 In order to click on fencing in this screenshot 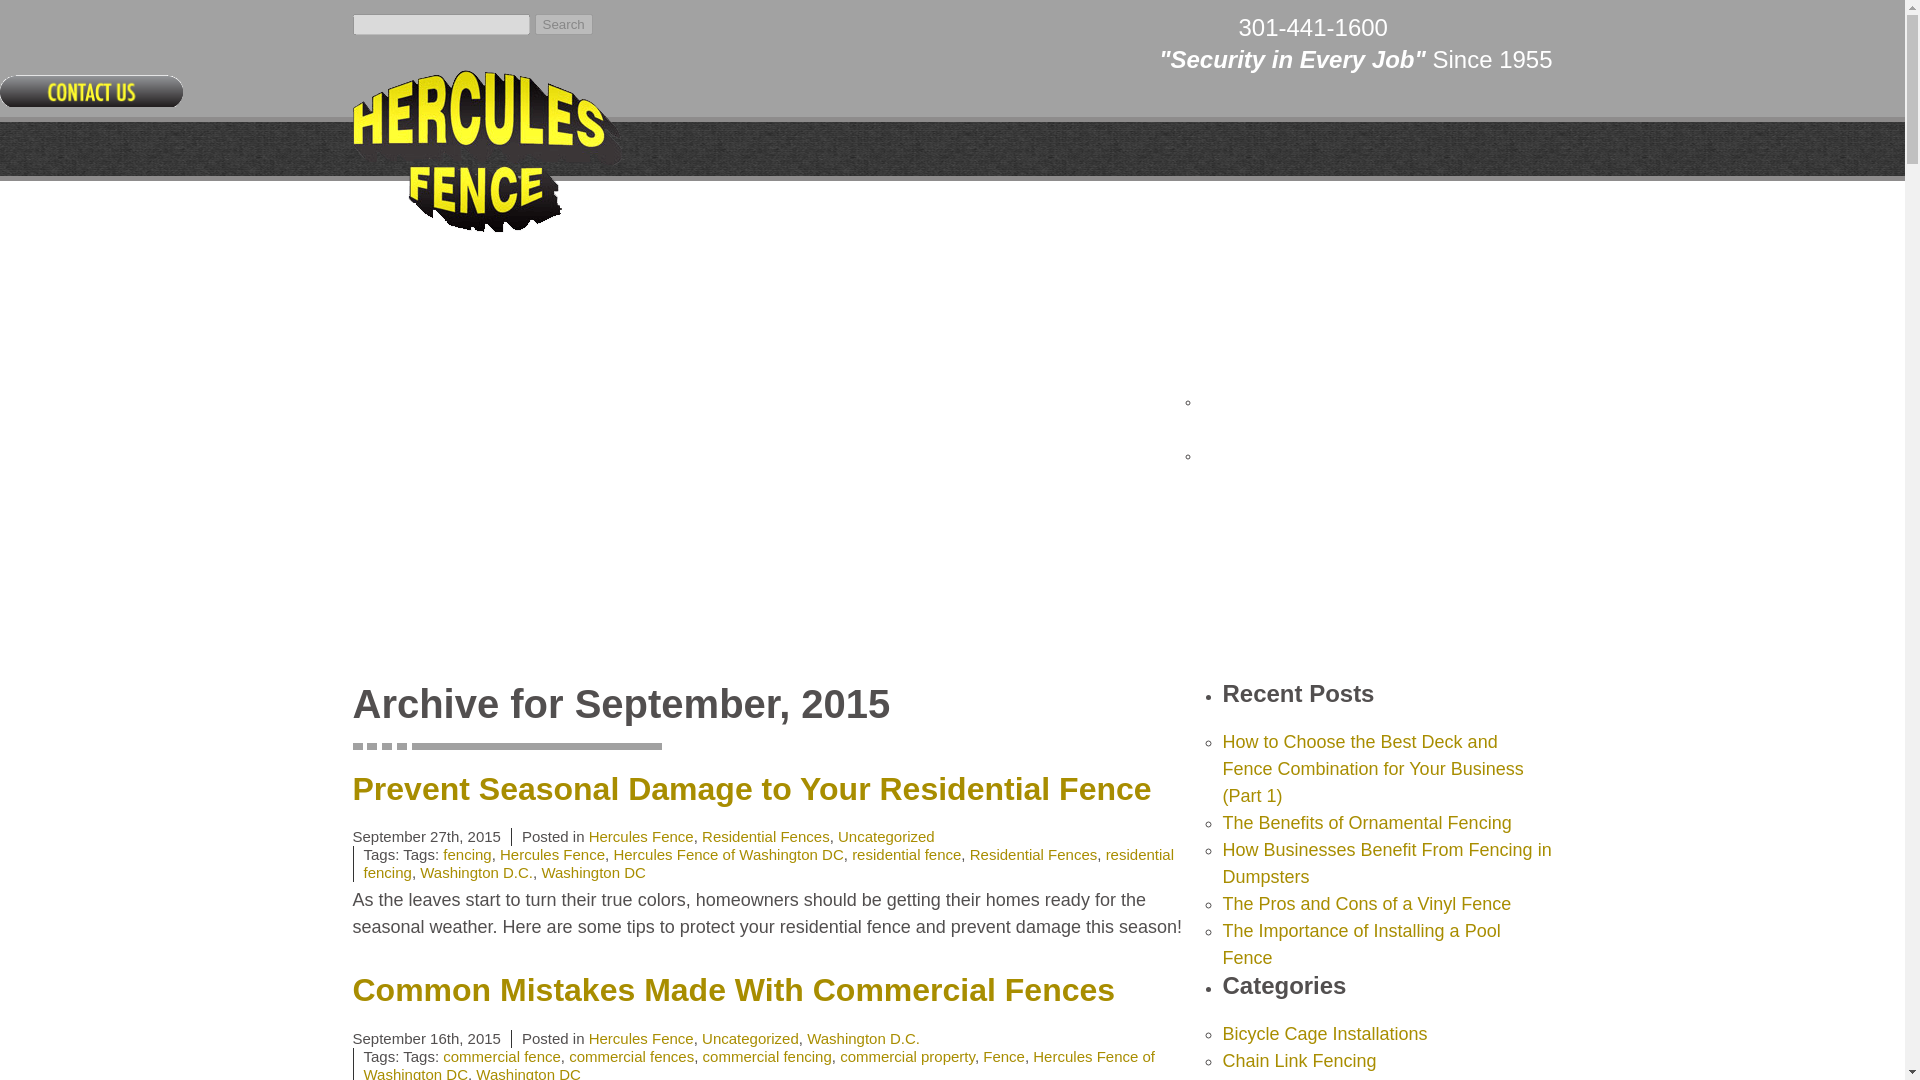, I will do `click(467, 854)`.